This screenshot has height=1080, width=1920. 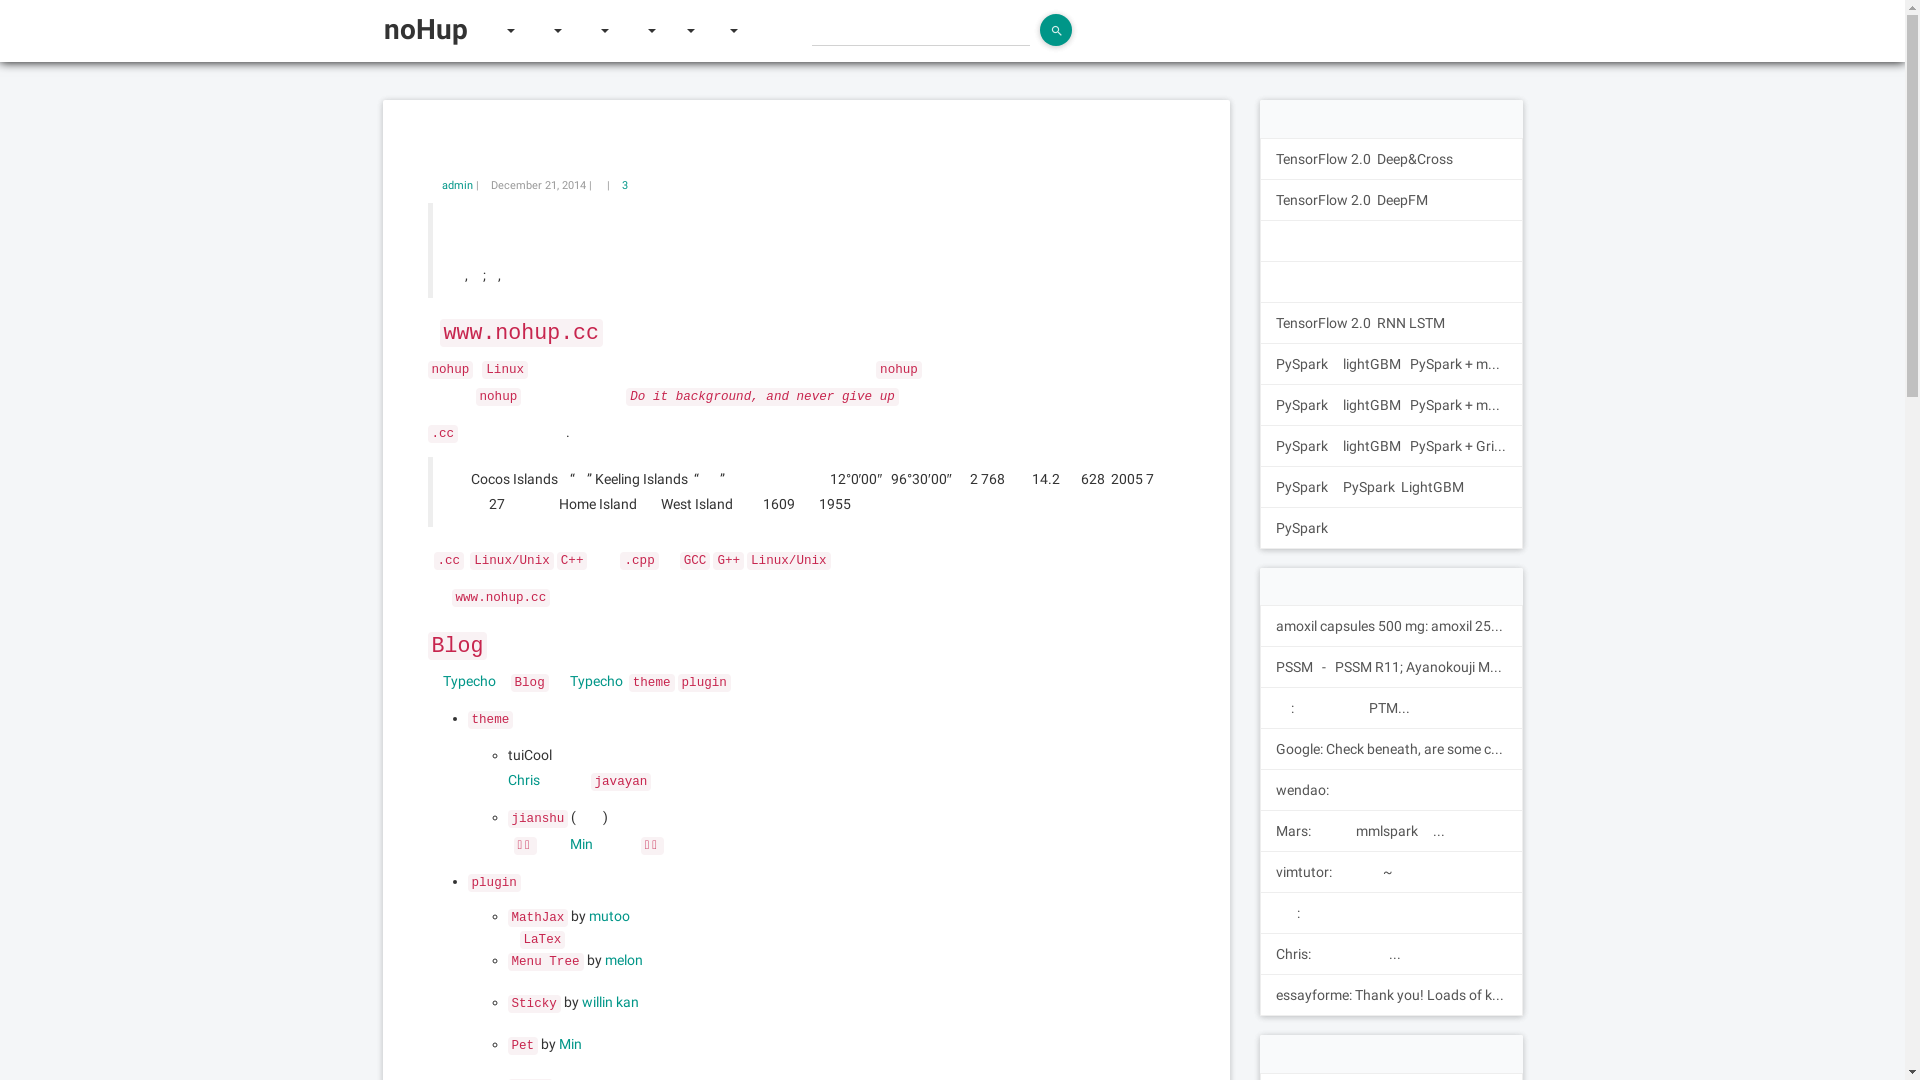 What do you see at coordinates (620, 780) in the screenshot?
I see `javayan` at bounding box center [620, 780].